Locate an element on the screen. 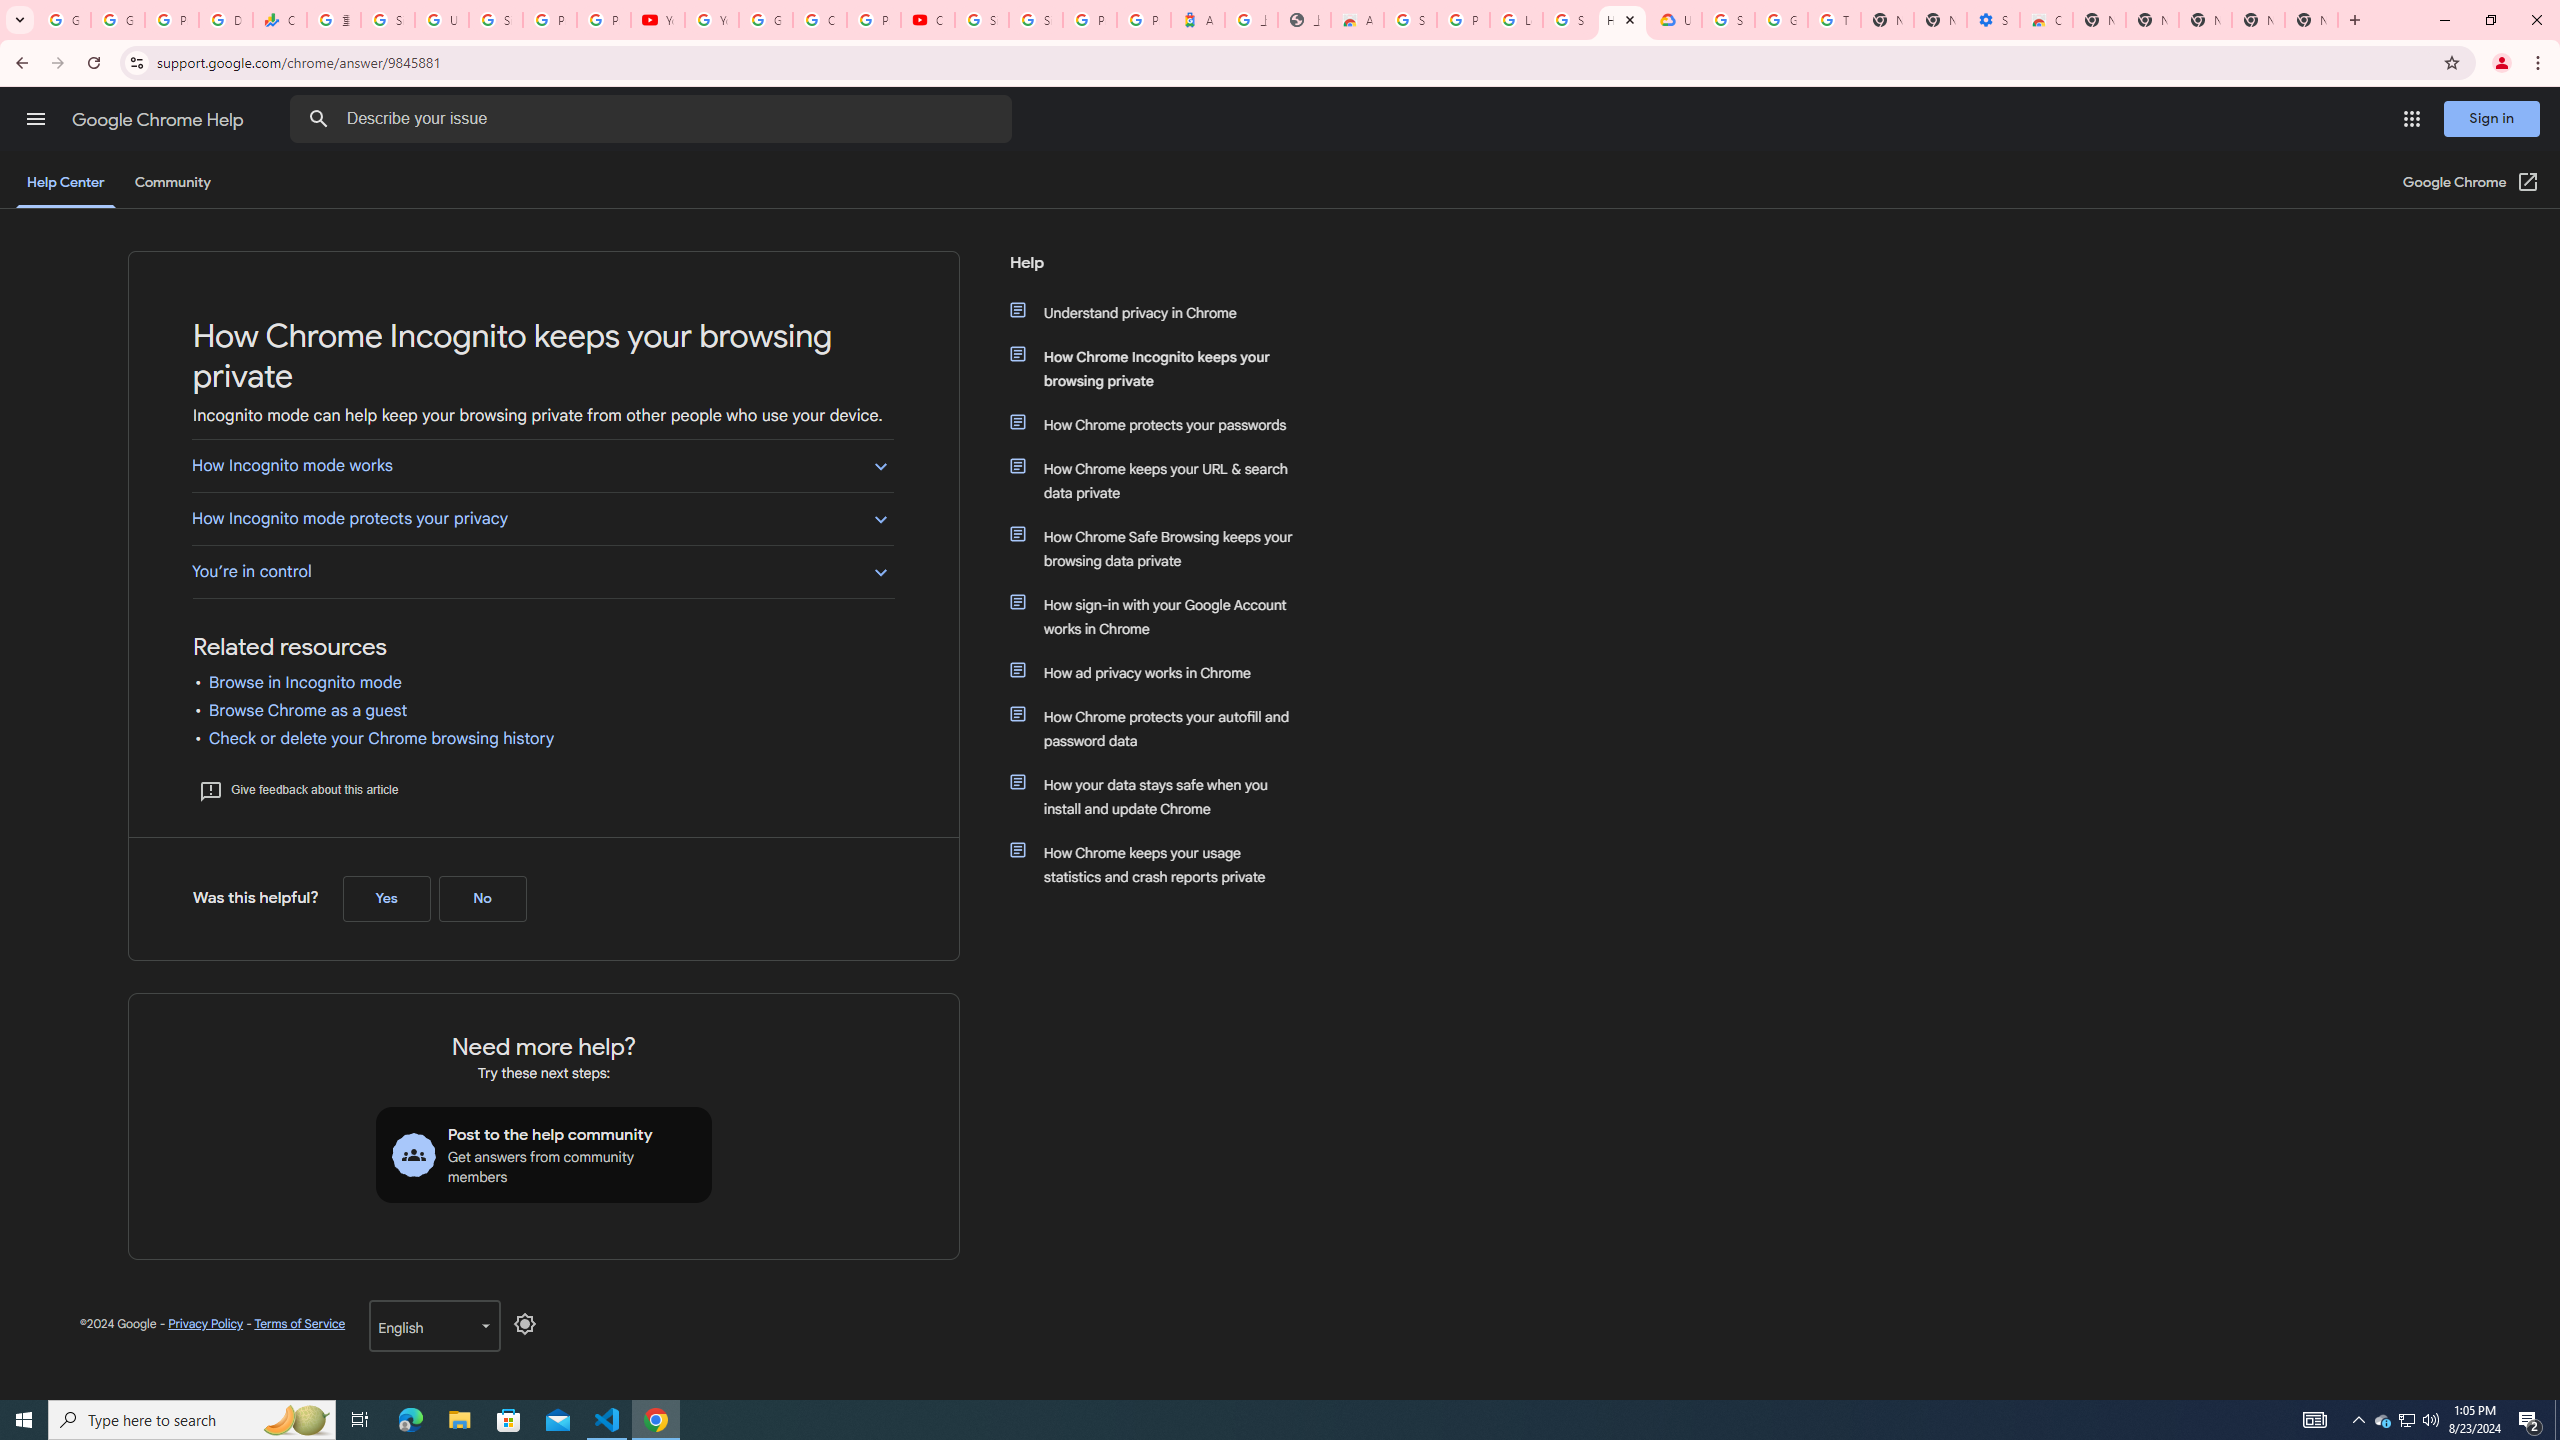 The width and height of the screenshot is (2560, 1440). Sign in - Google Accounts is located at coordinates (388, 20).